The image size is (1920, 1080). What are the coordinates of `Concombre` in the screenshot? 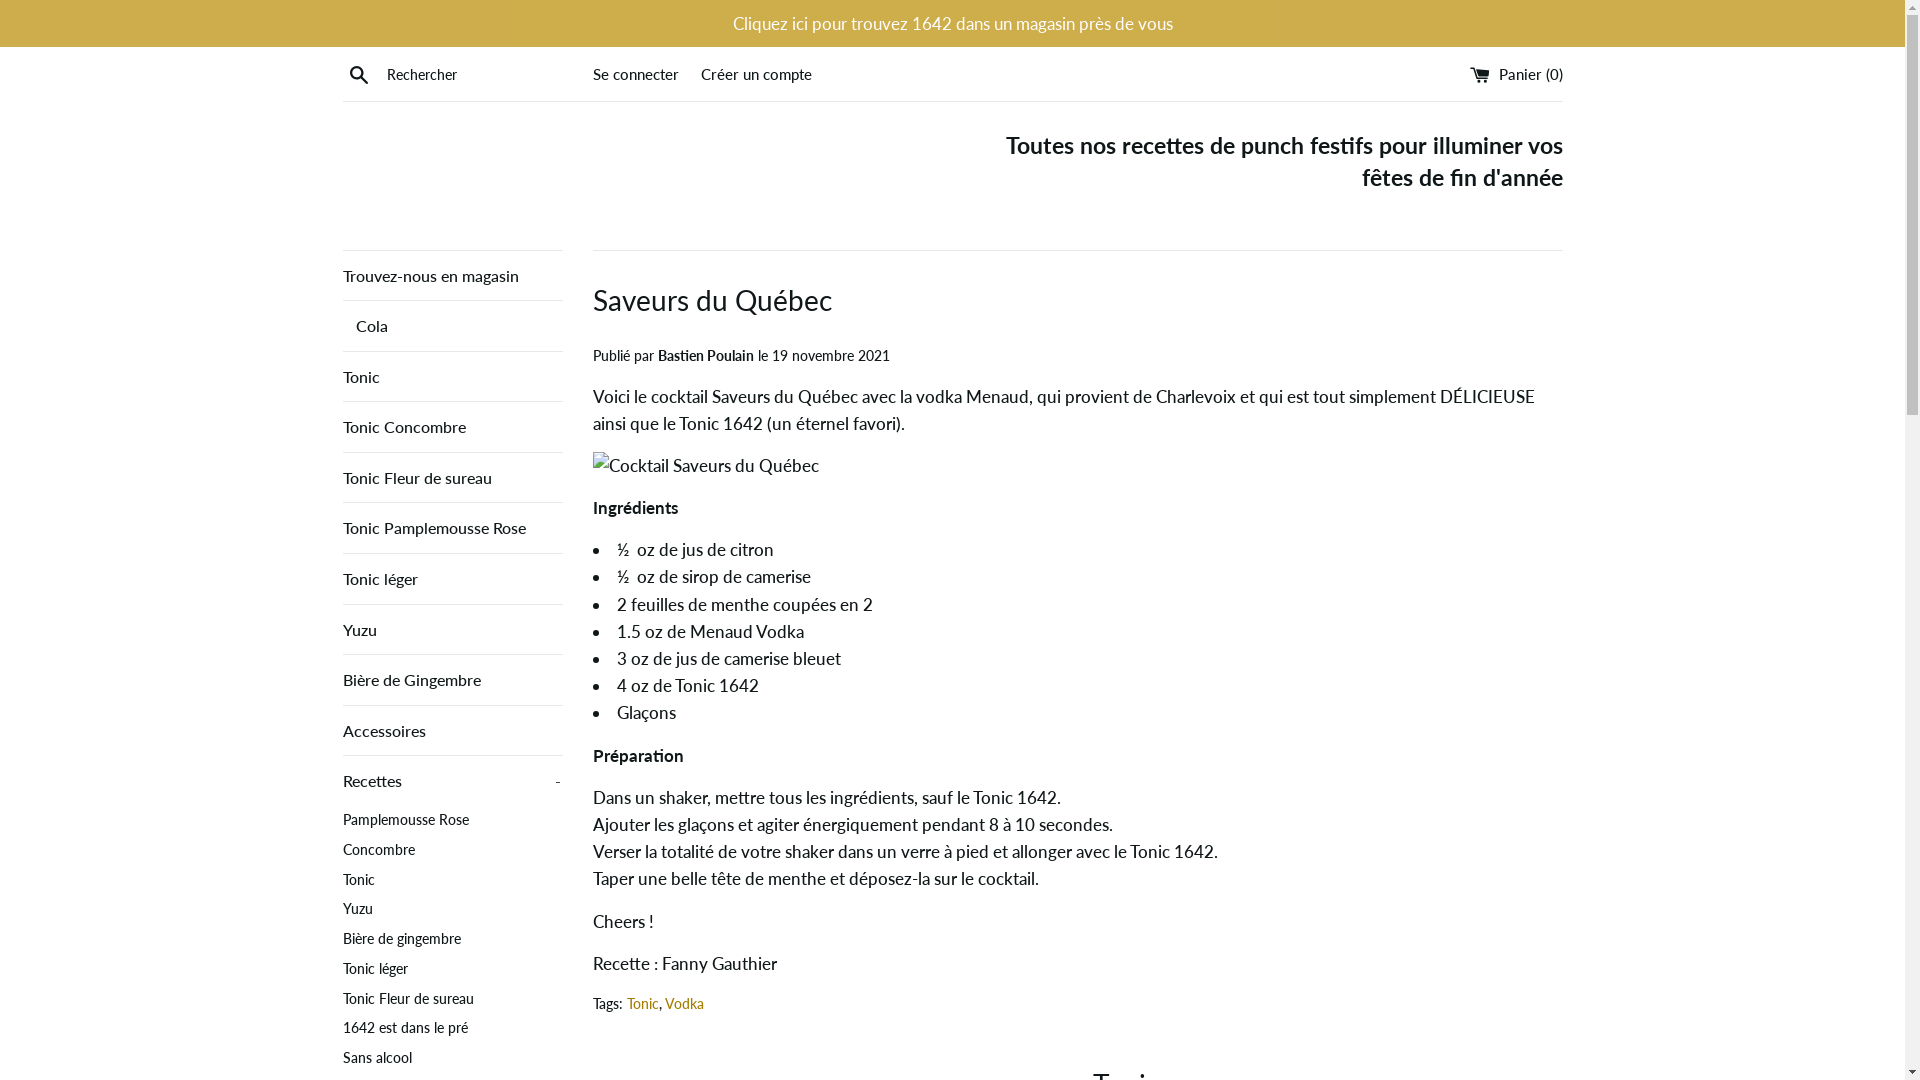 It's located at (452, 851).